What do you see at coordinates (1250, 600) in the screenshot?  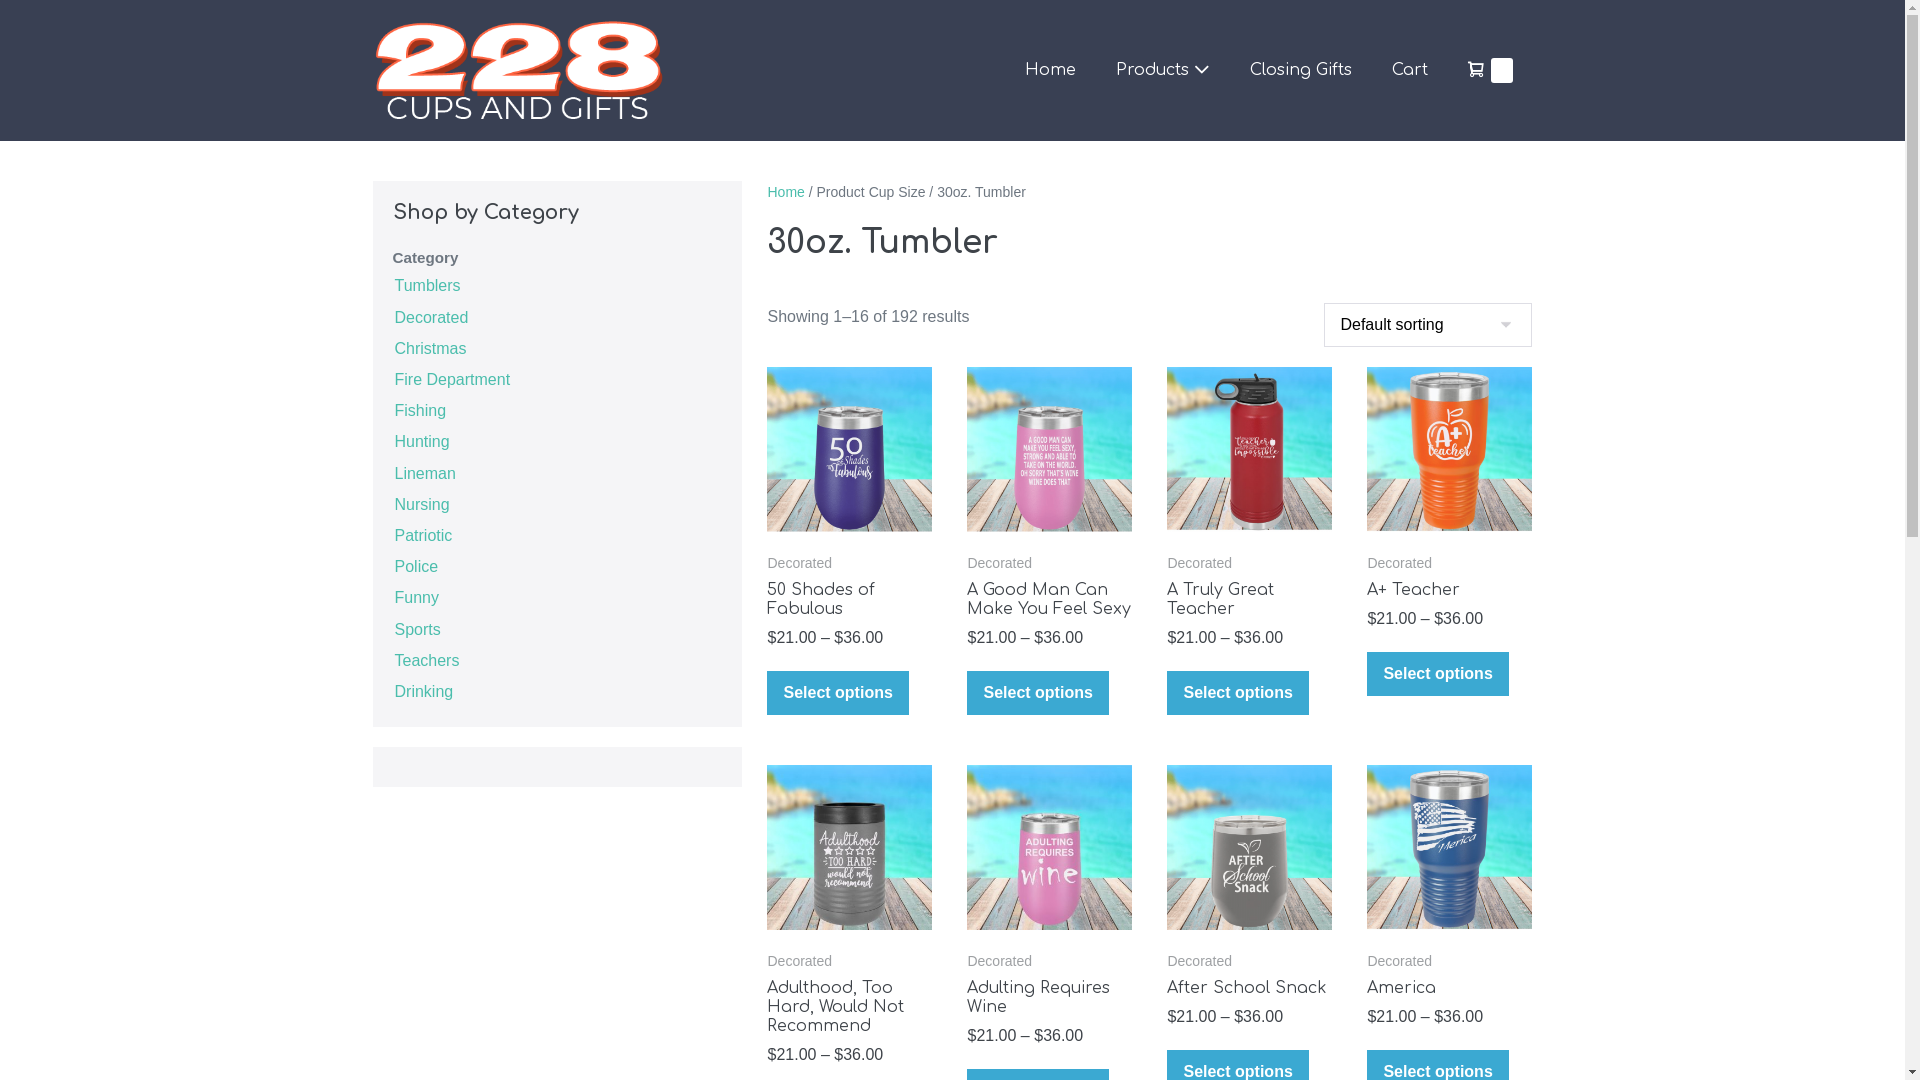 I see `A Truly Great Teacher` at bounding box center [1250, 600].